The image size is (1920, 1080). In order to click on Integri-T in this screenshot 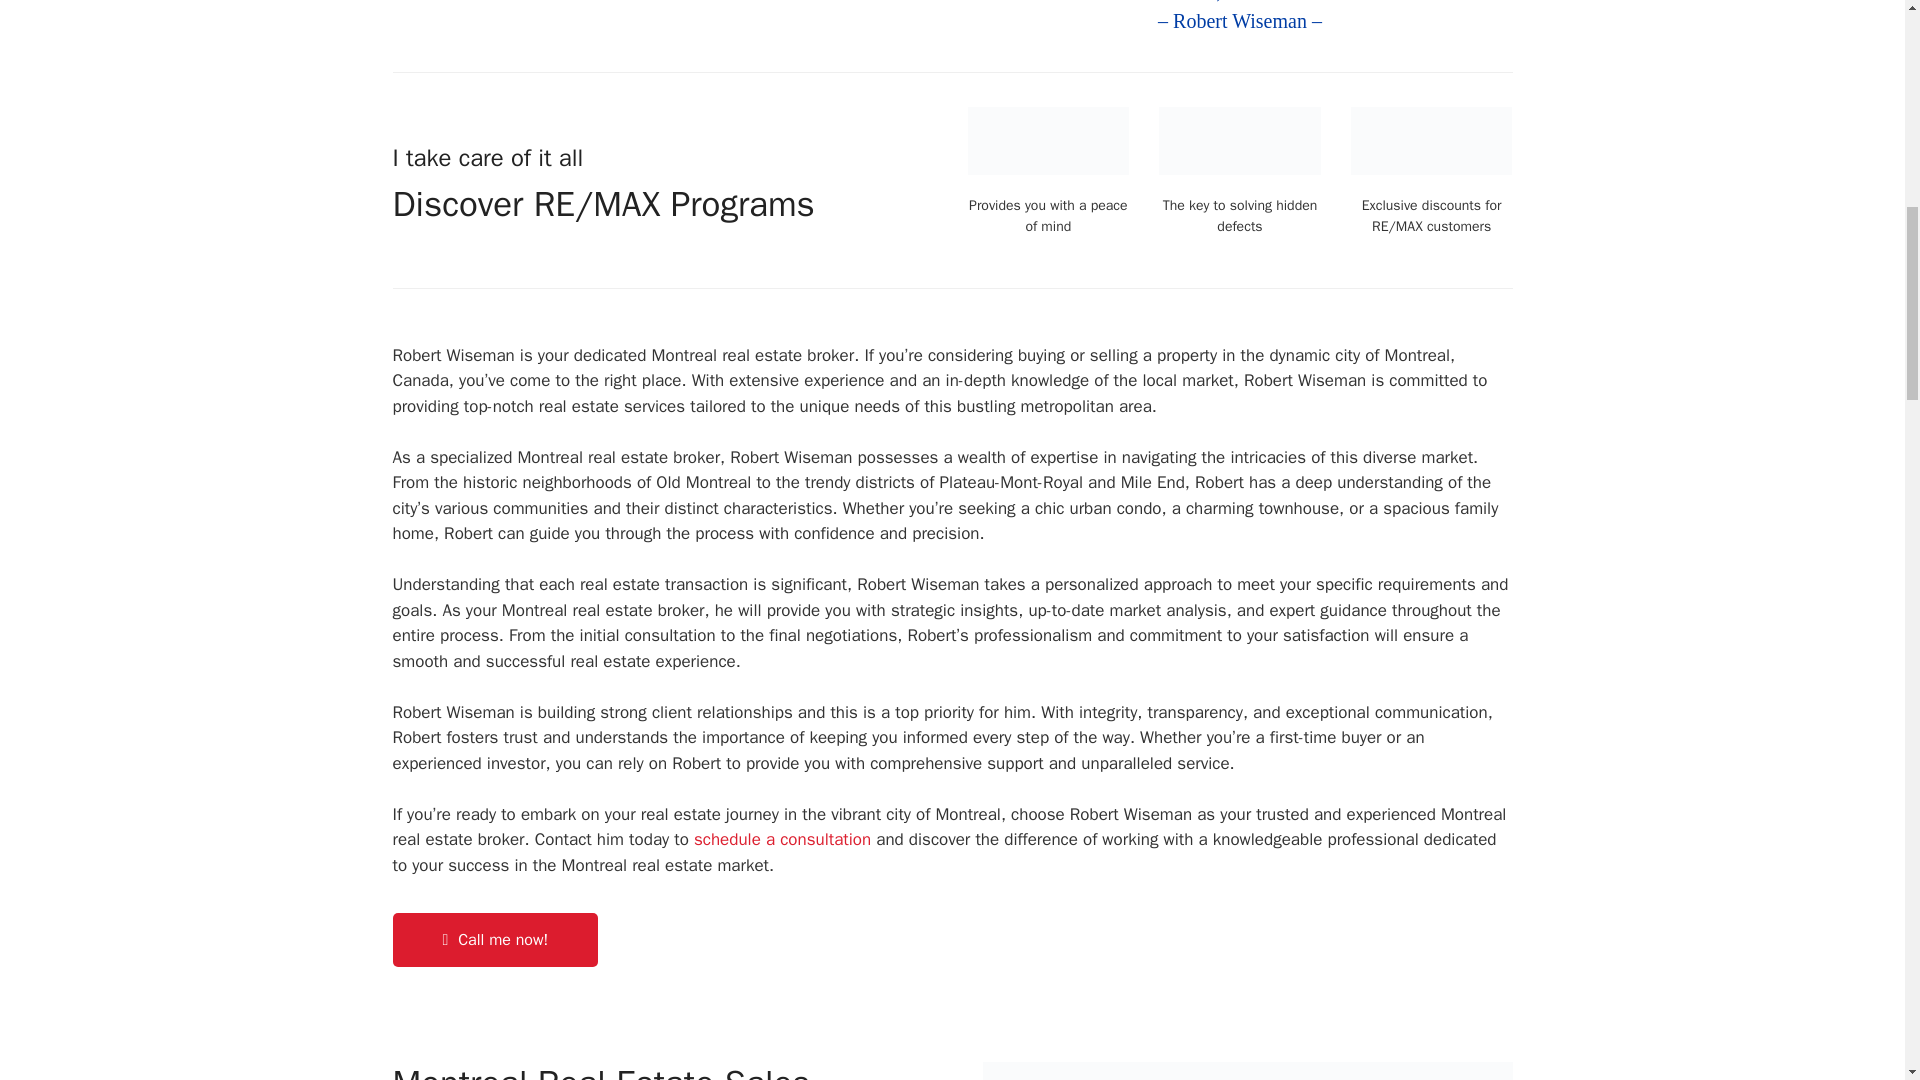, I will do `click(1240, 140)`.